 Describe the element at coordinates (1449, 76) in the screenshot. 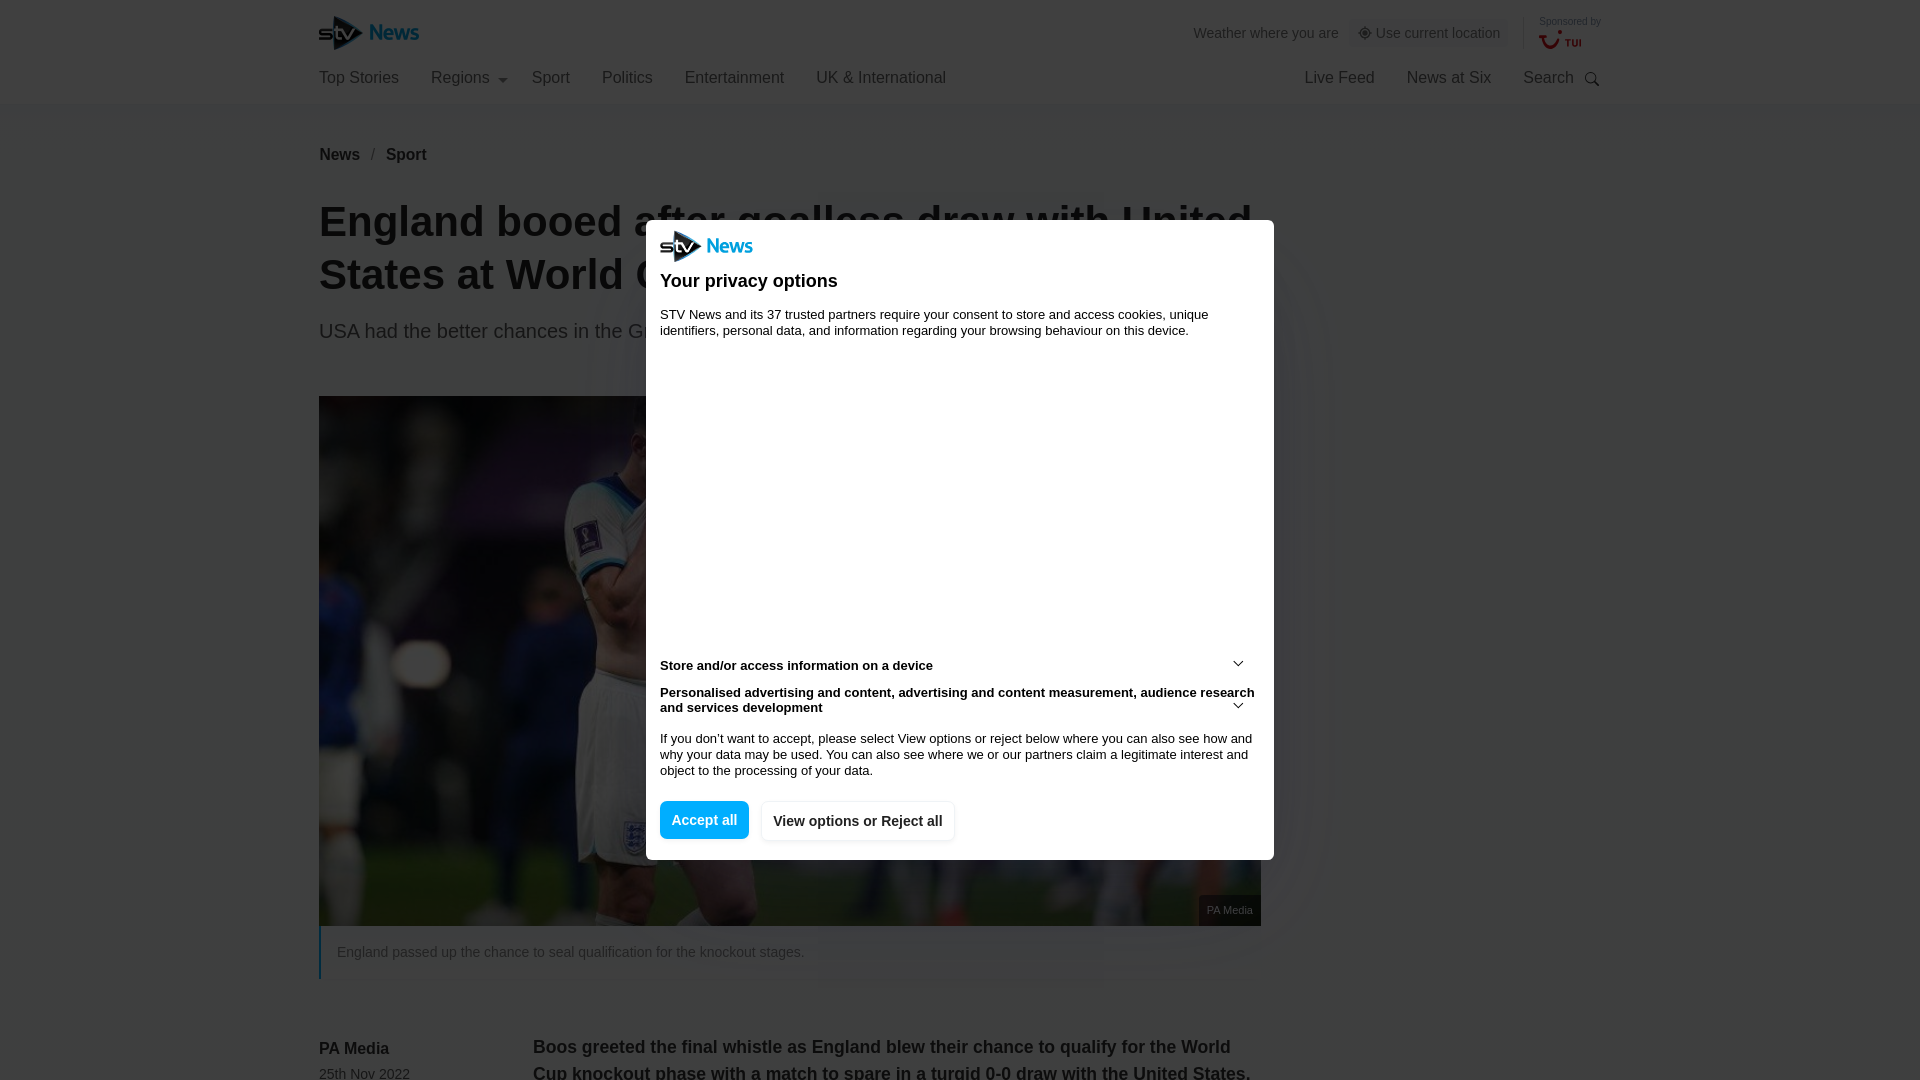

I see `News at Six` at that location.